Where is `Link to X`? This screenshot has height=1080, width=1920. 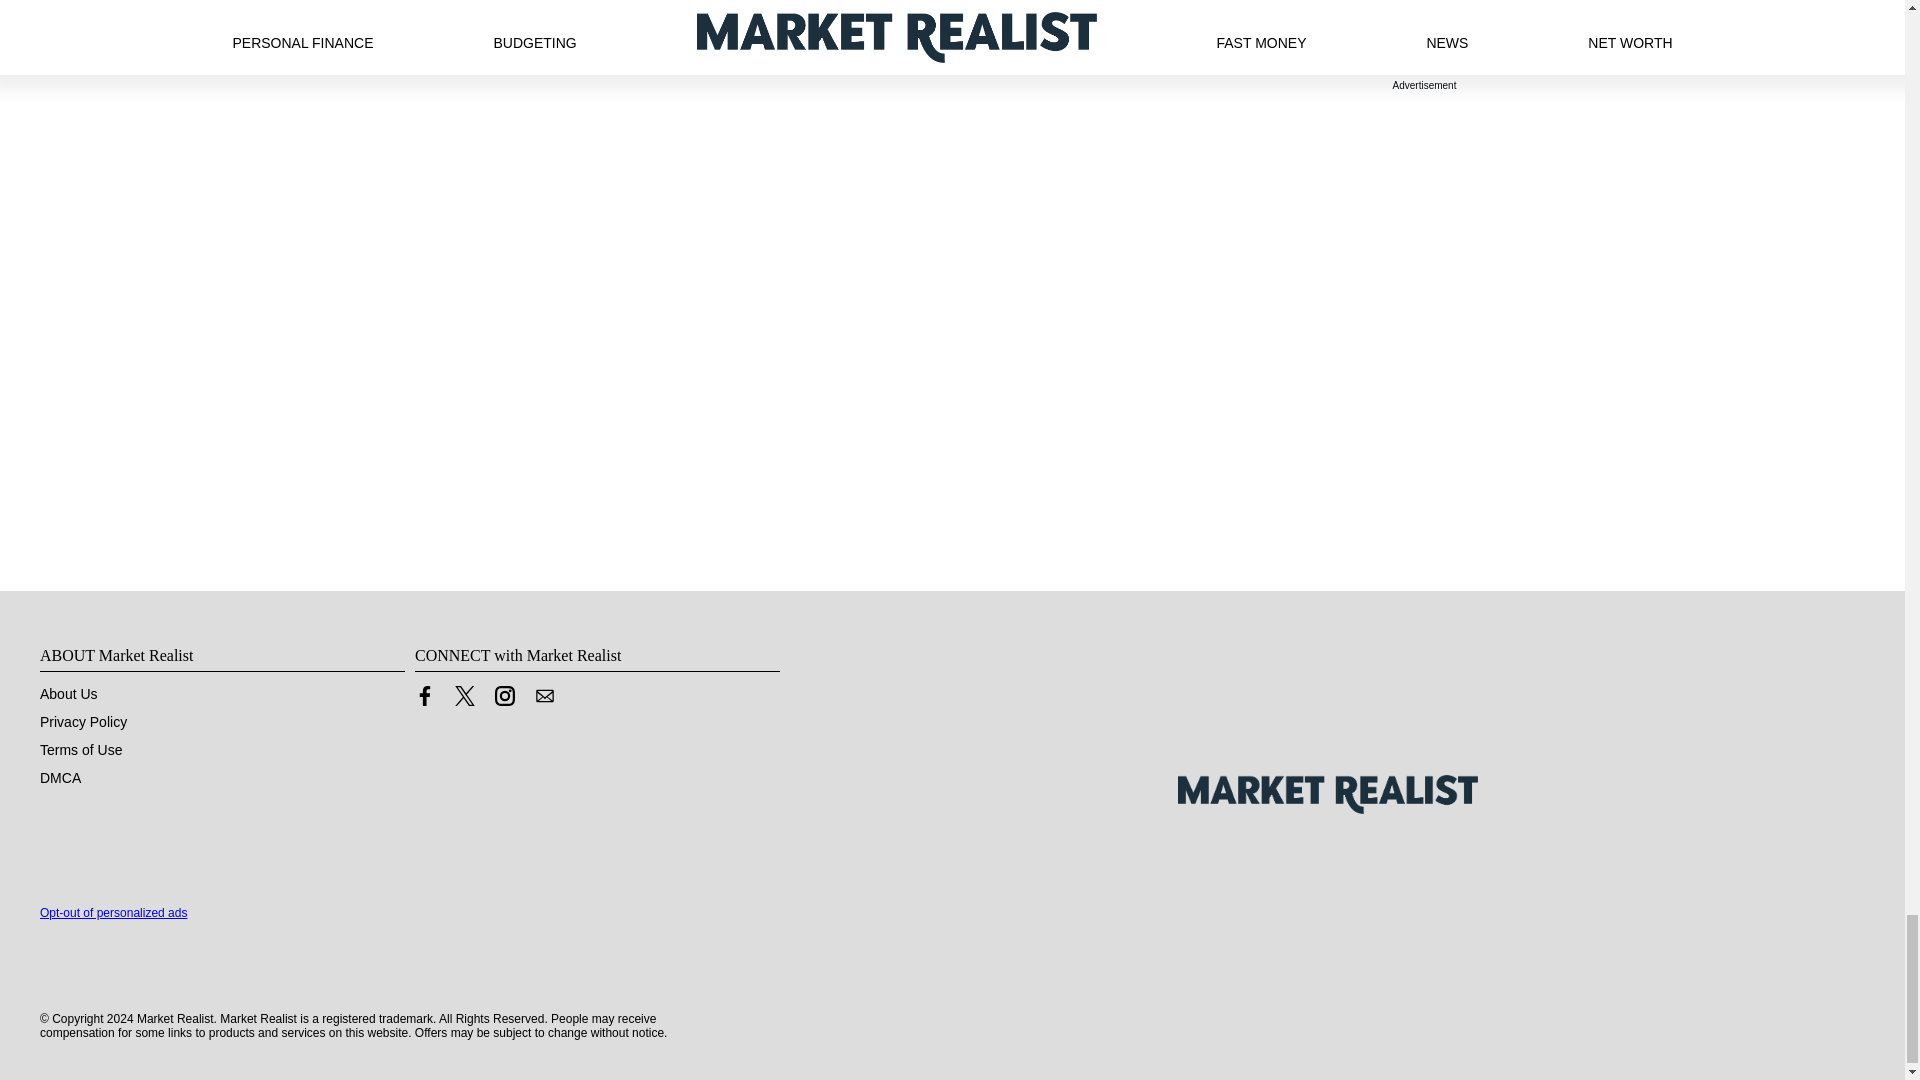
Link to X is located at coordinates (464, 696).